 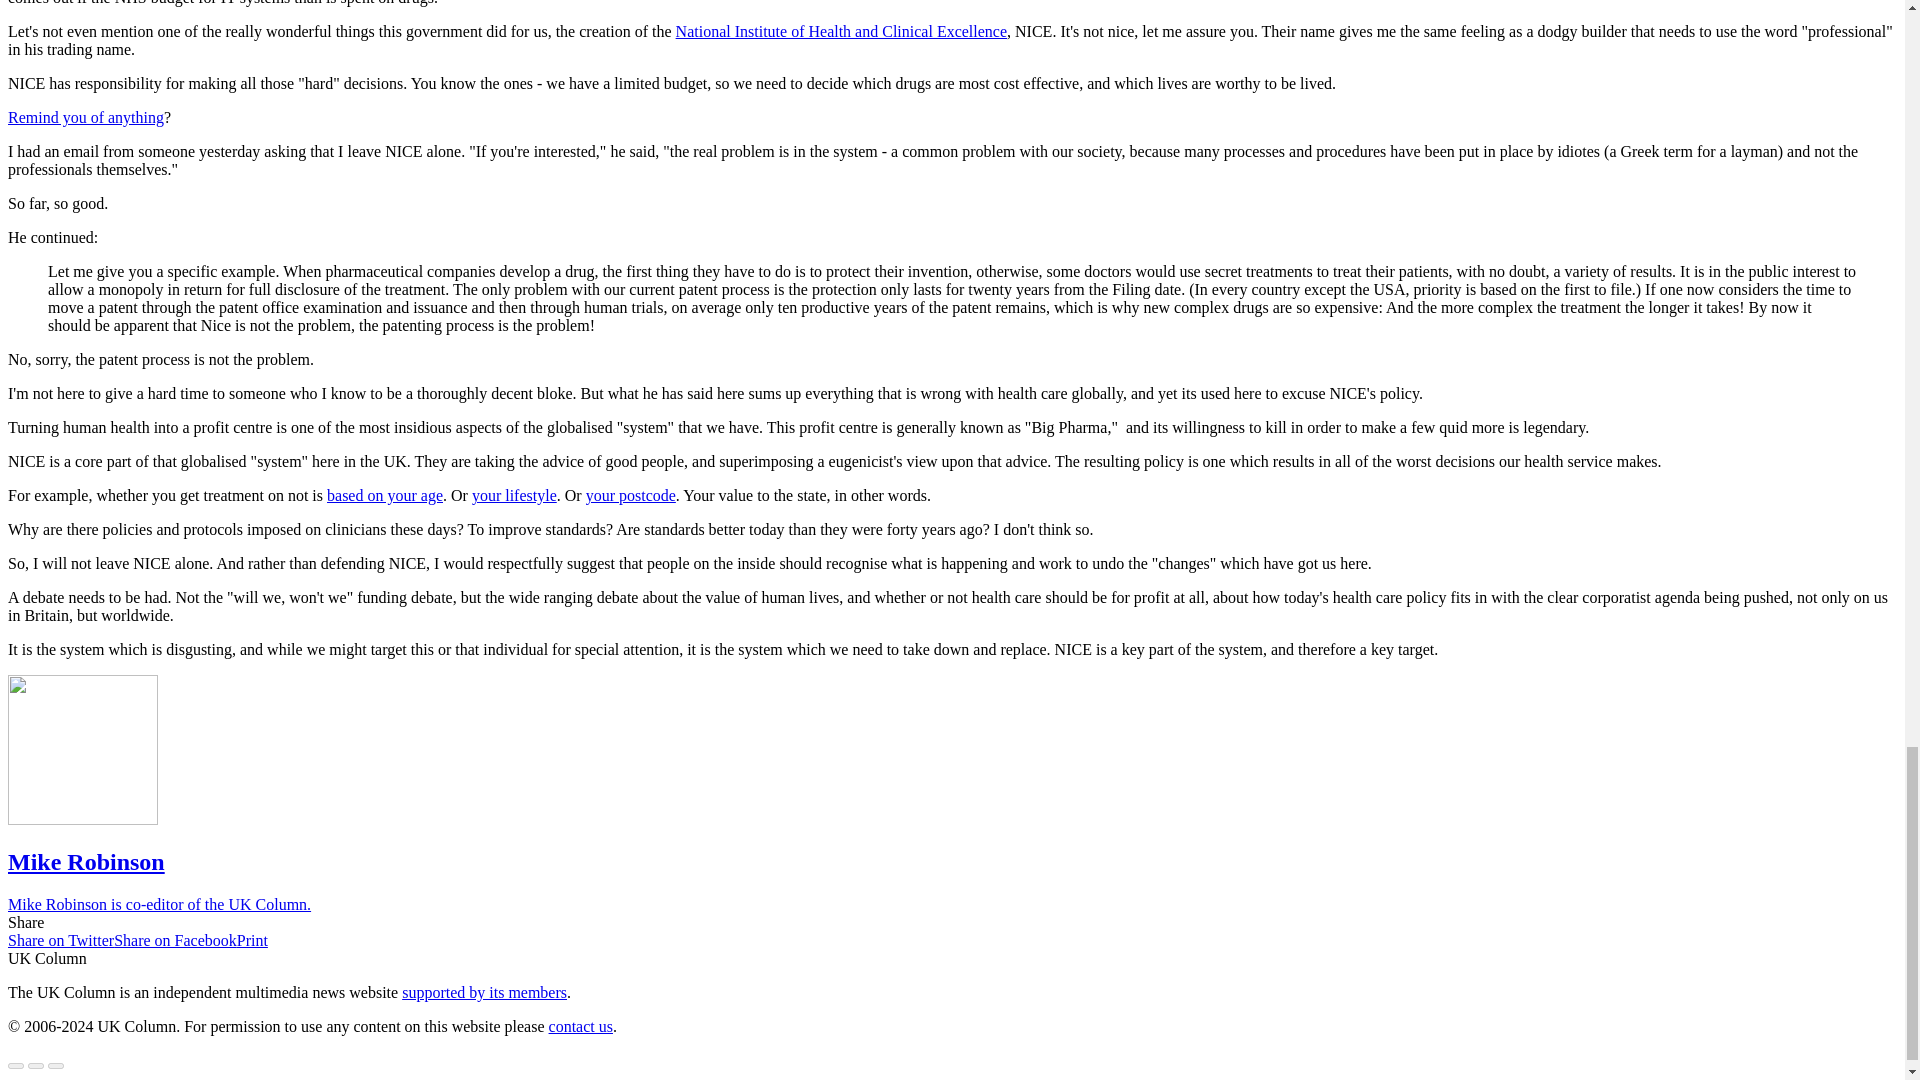 What do you see at coordinates (36, 1066) in the screenshot?
I see `Toggle fullscreen` at bounding box center [36, 1066].